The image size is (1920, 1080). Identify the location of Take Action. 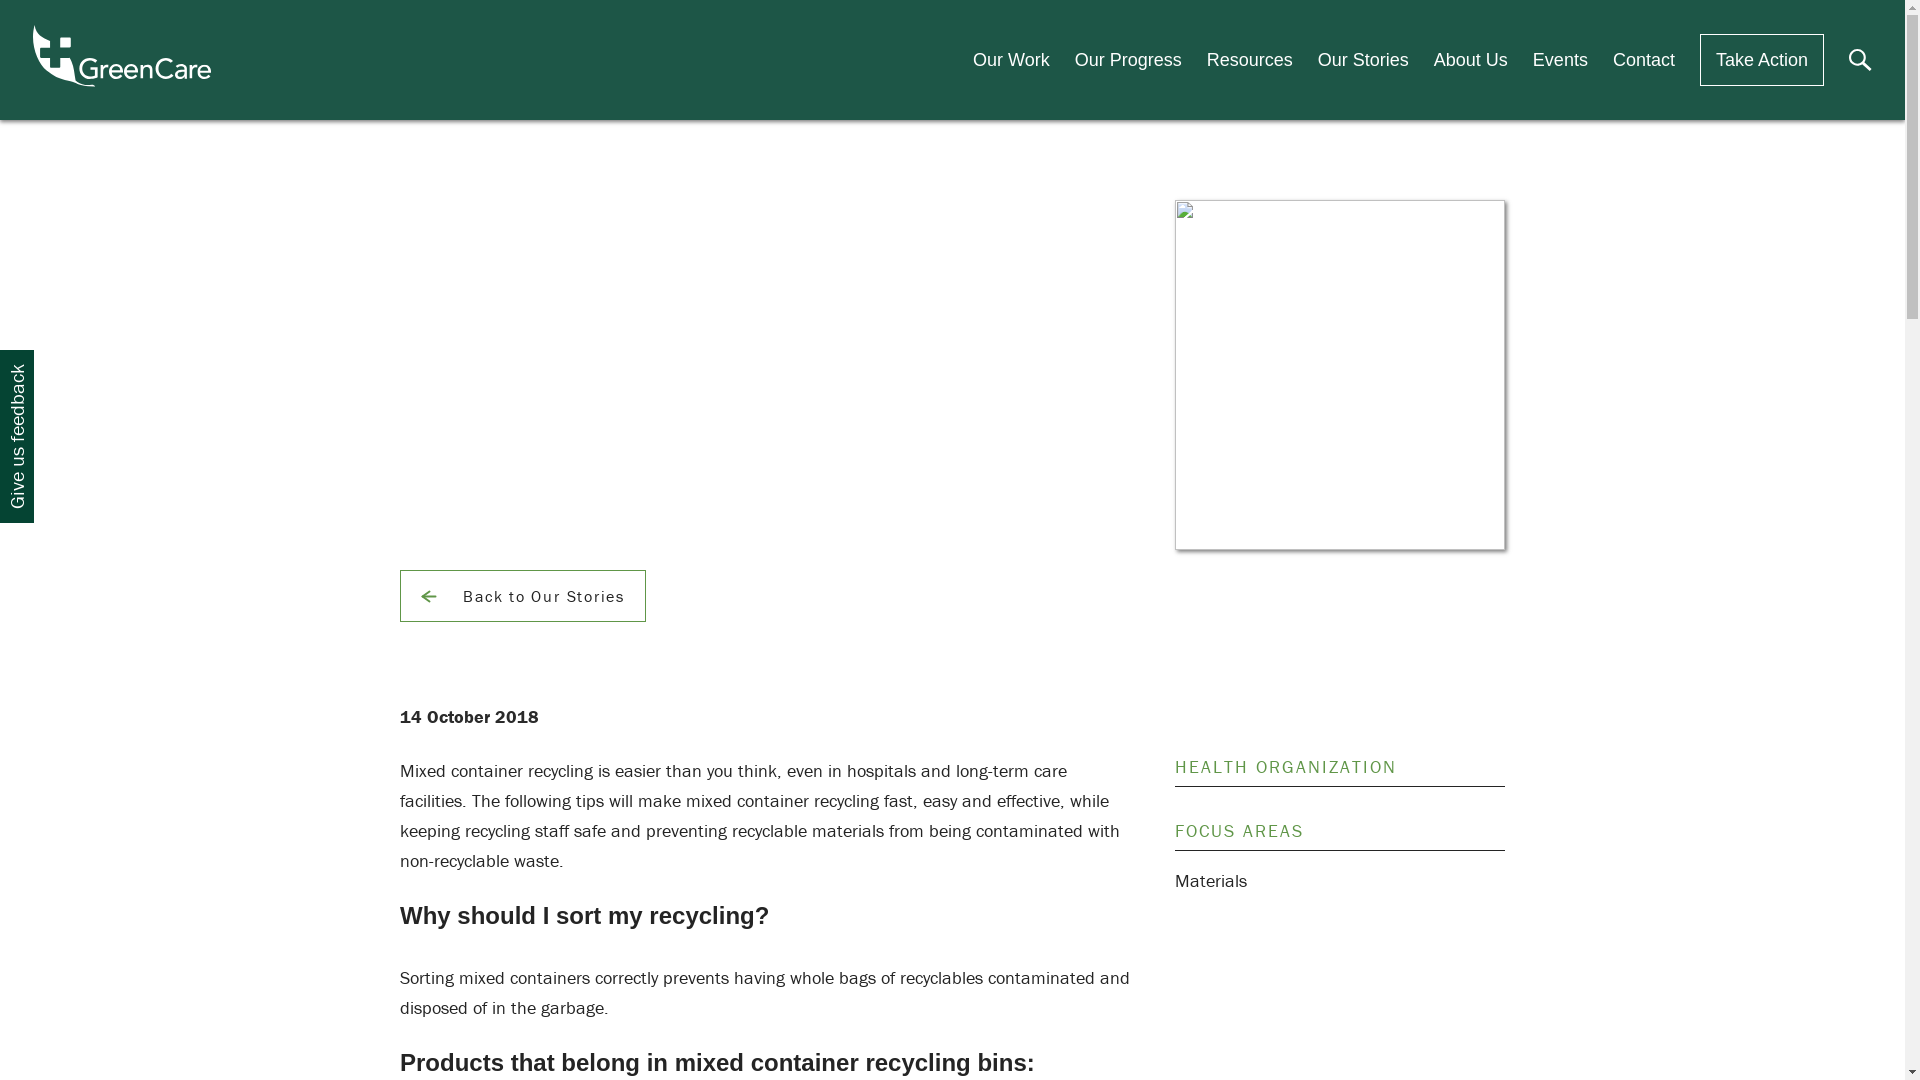
(1762, 60).